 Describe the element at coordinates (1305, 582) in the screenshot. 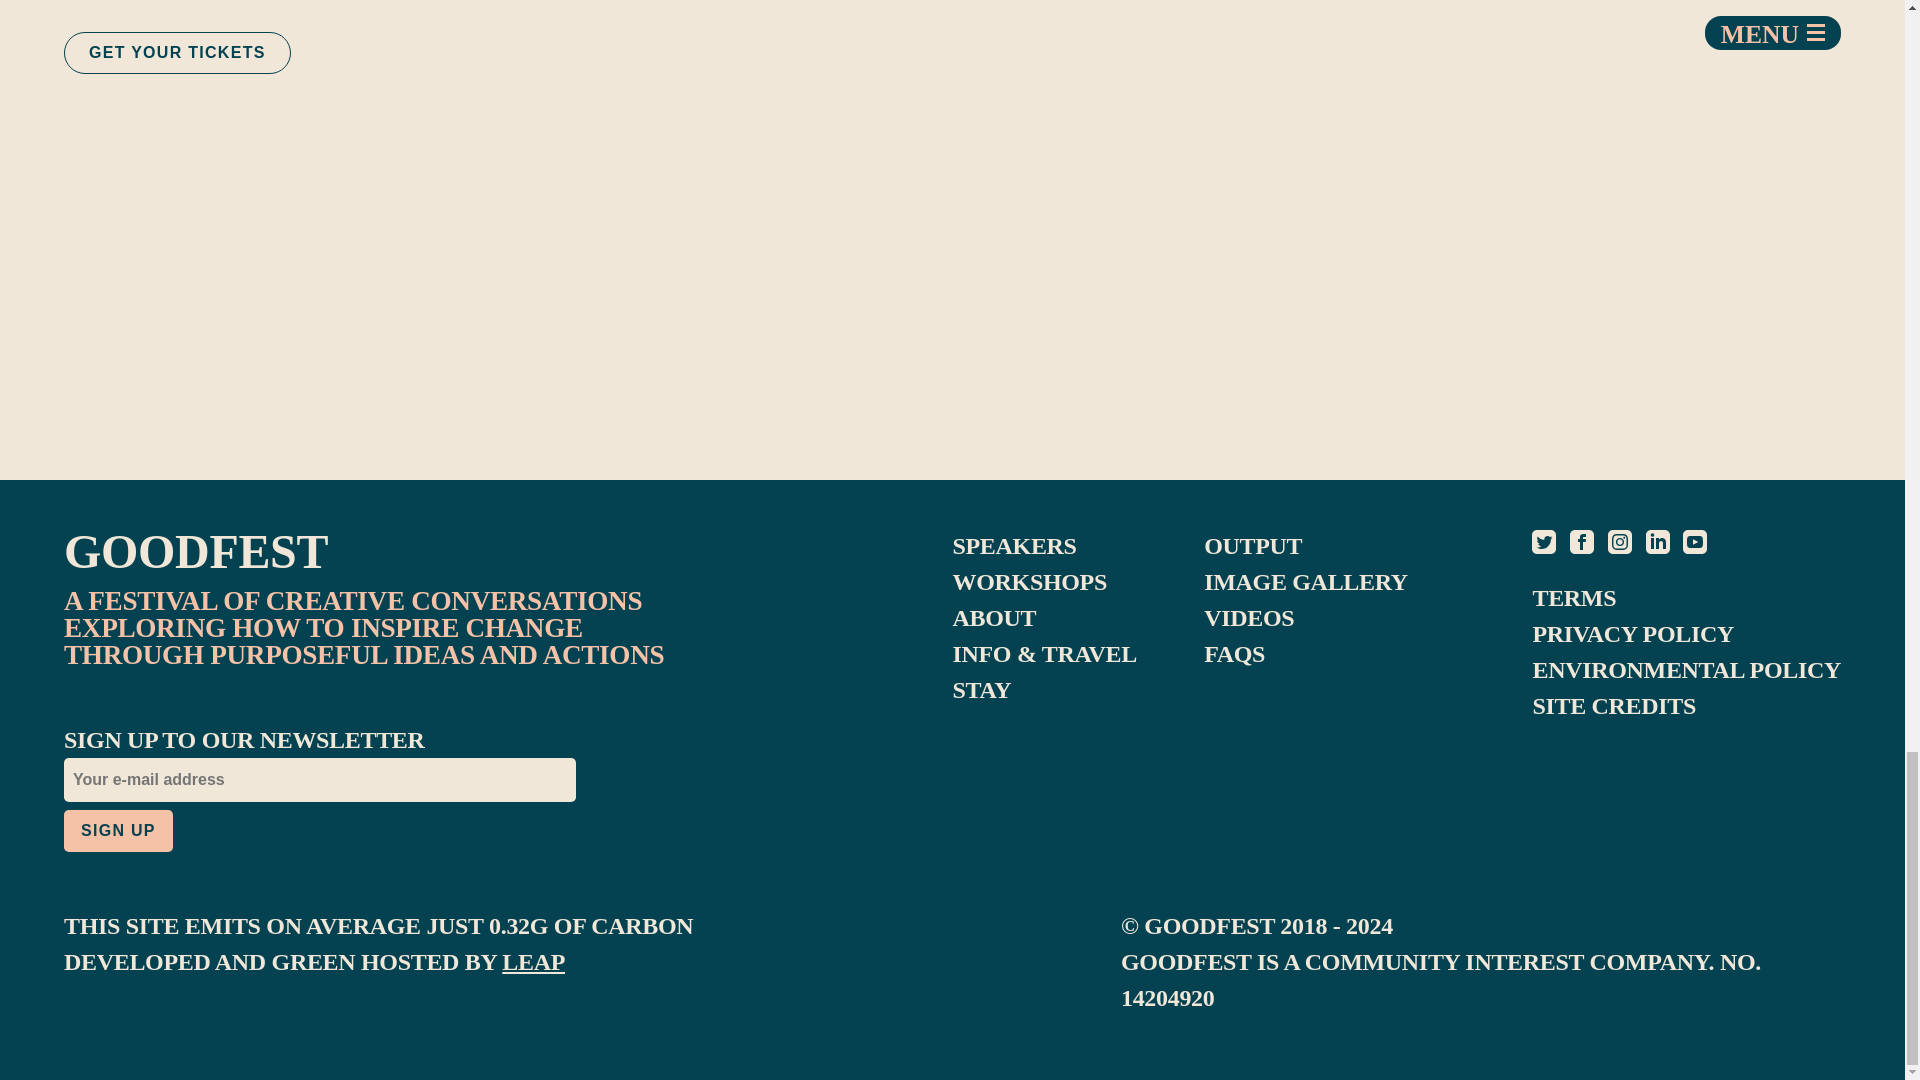

I see `IMAGE GALLERY` at that location.